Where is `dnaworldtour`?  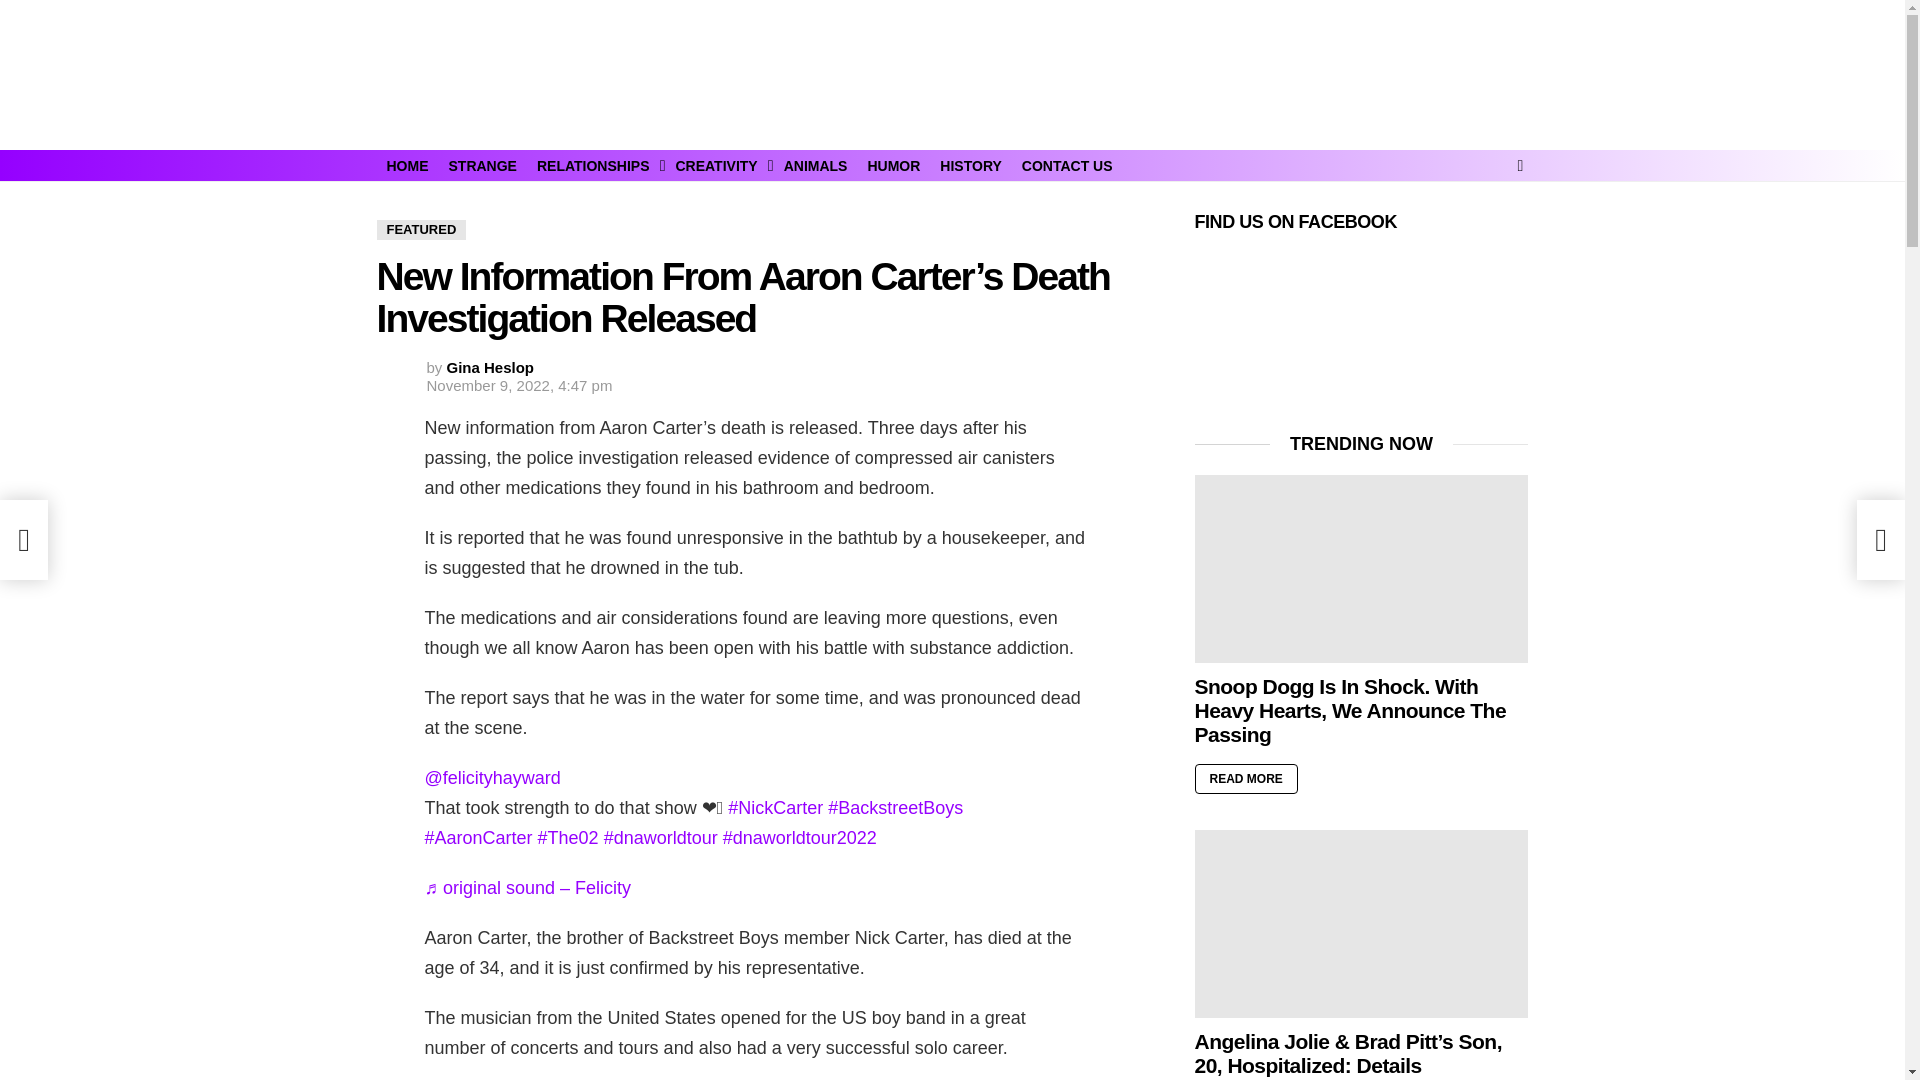 dnaworldtour is located at coordinates (661, 838).